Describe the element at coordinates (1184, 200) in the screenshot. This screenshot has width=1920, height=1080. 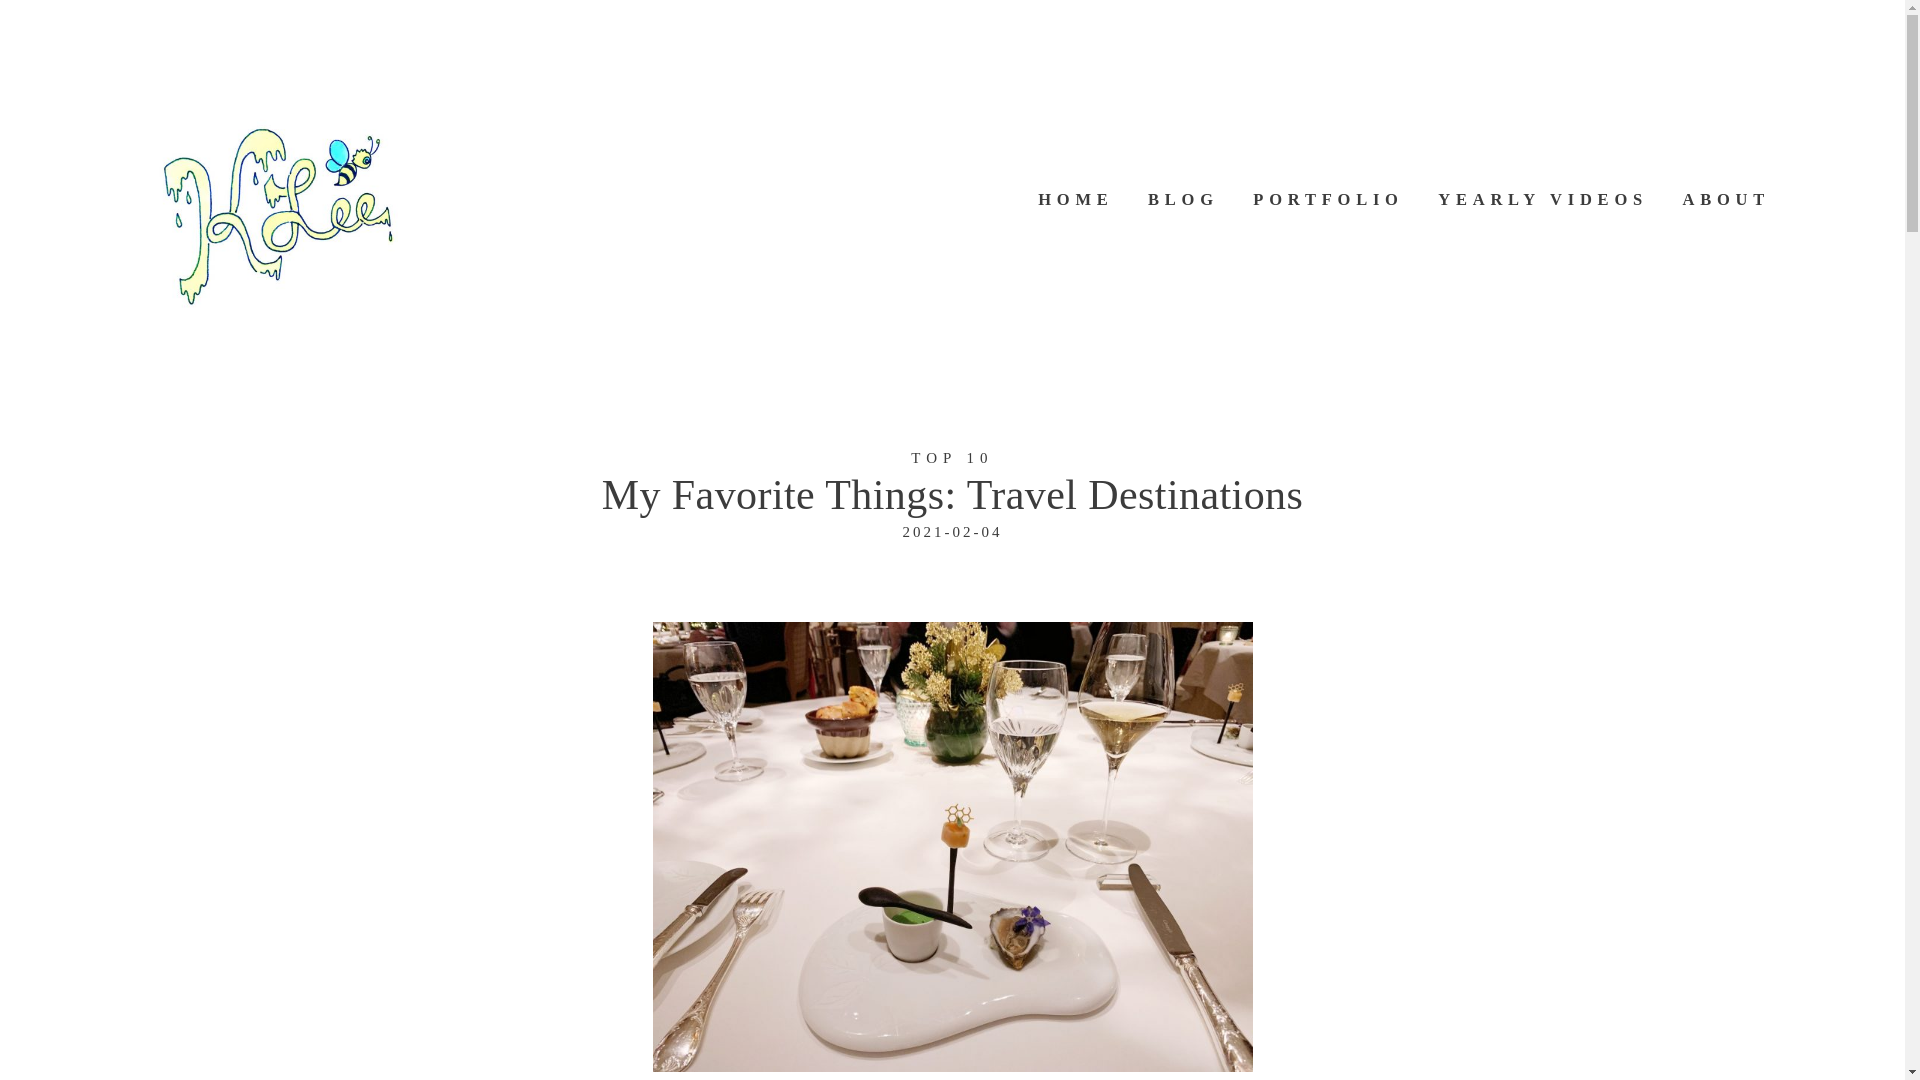
I see `BLOG` at that location.